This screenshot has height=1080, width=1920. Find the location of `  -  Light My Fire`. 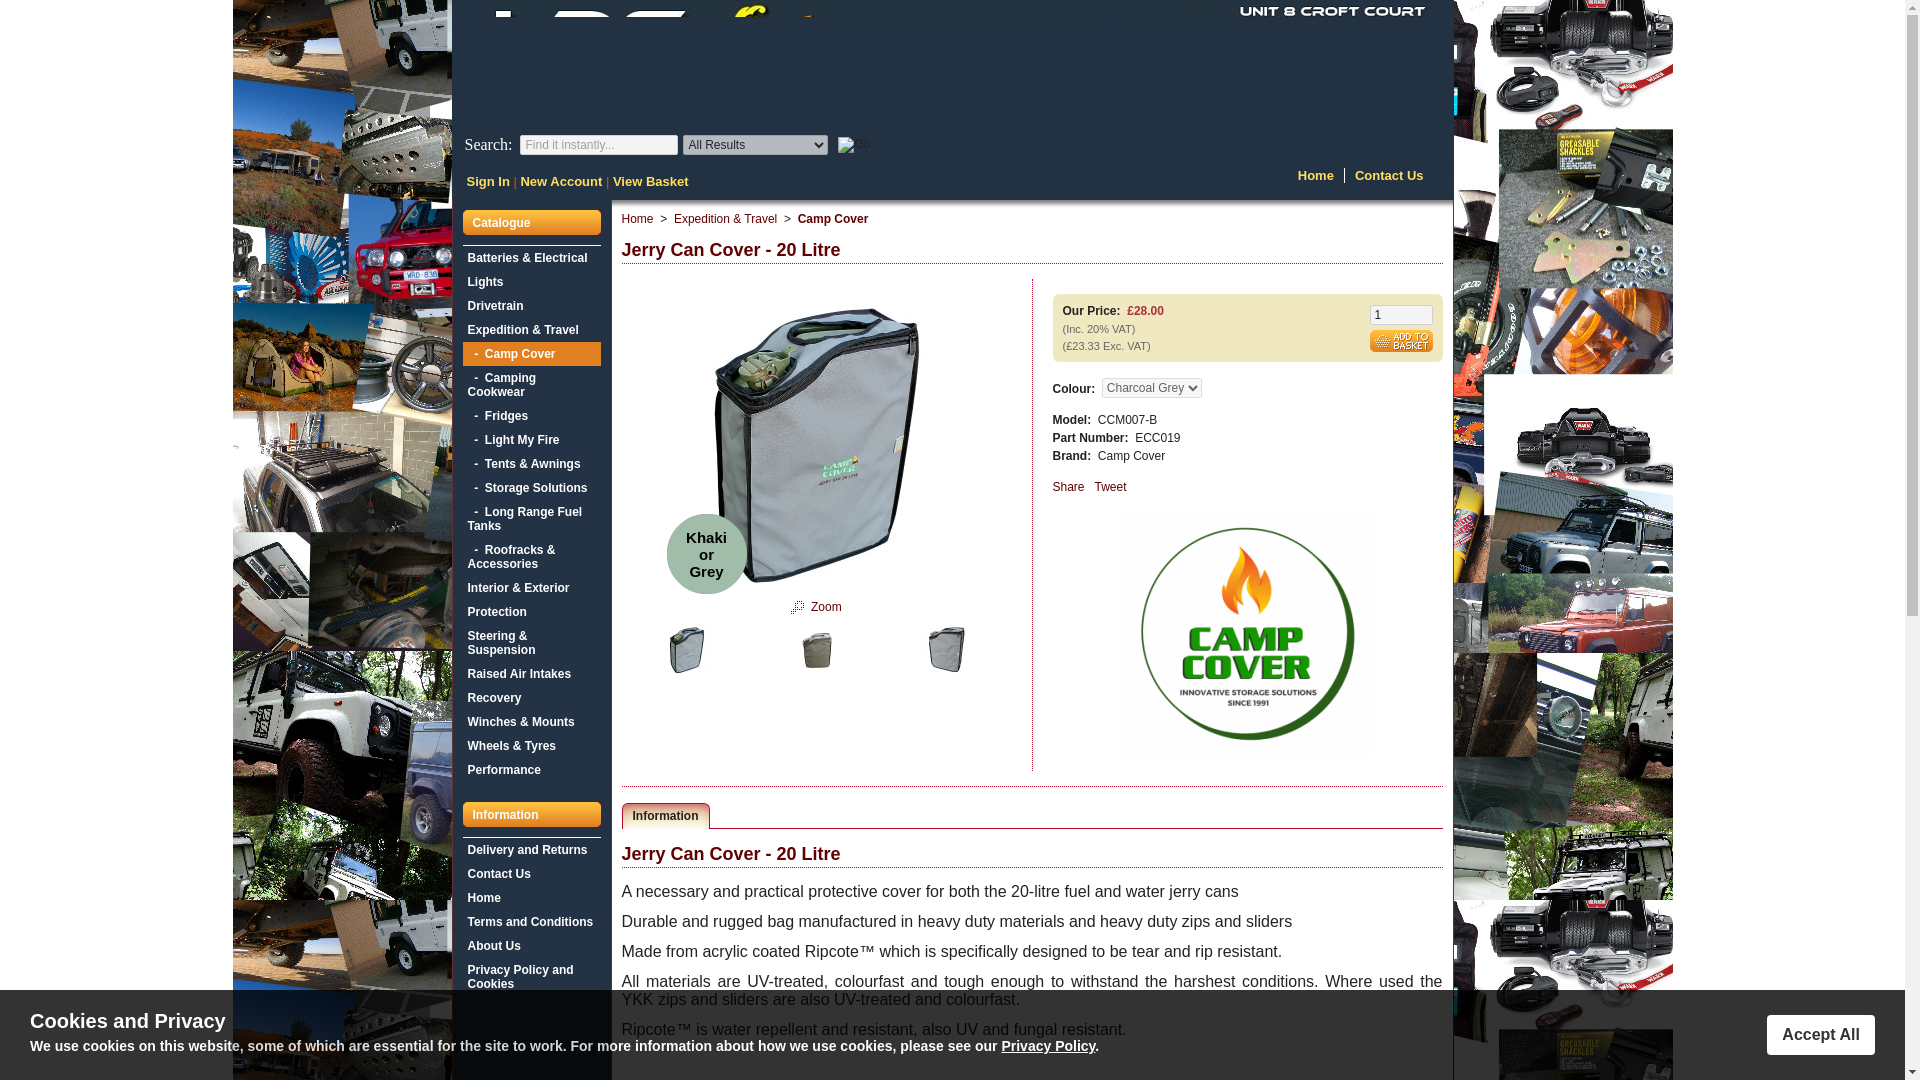

  -  Light My Fire is located at coordinates (530, 440).